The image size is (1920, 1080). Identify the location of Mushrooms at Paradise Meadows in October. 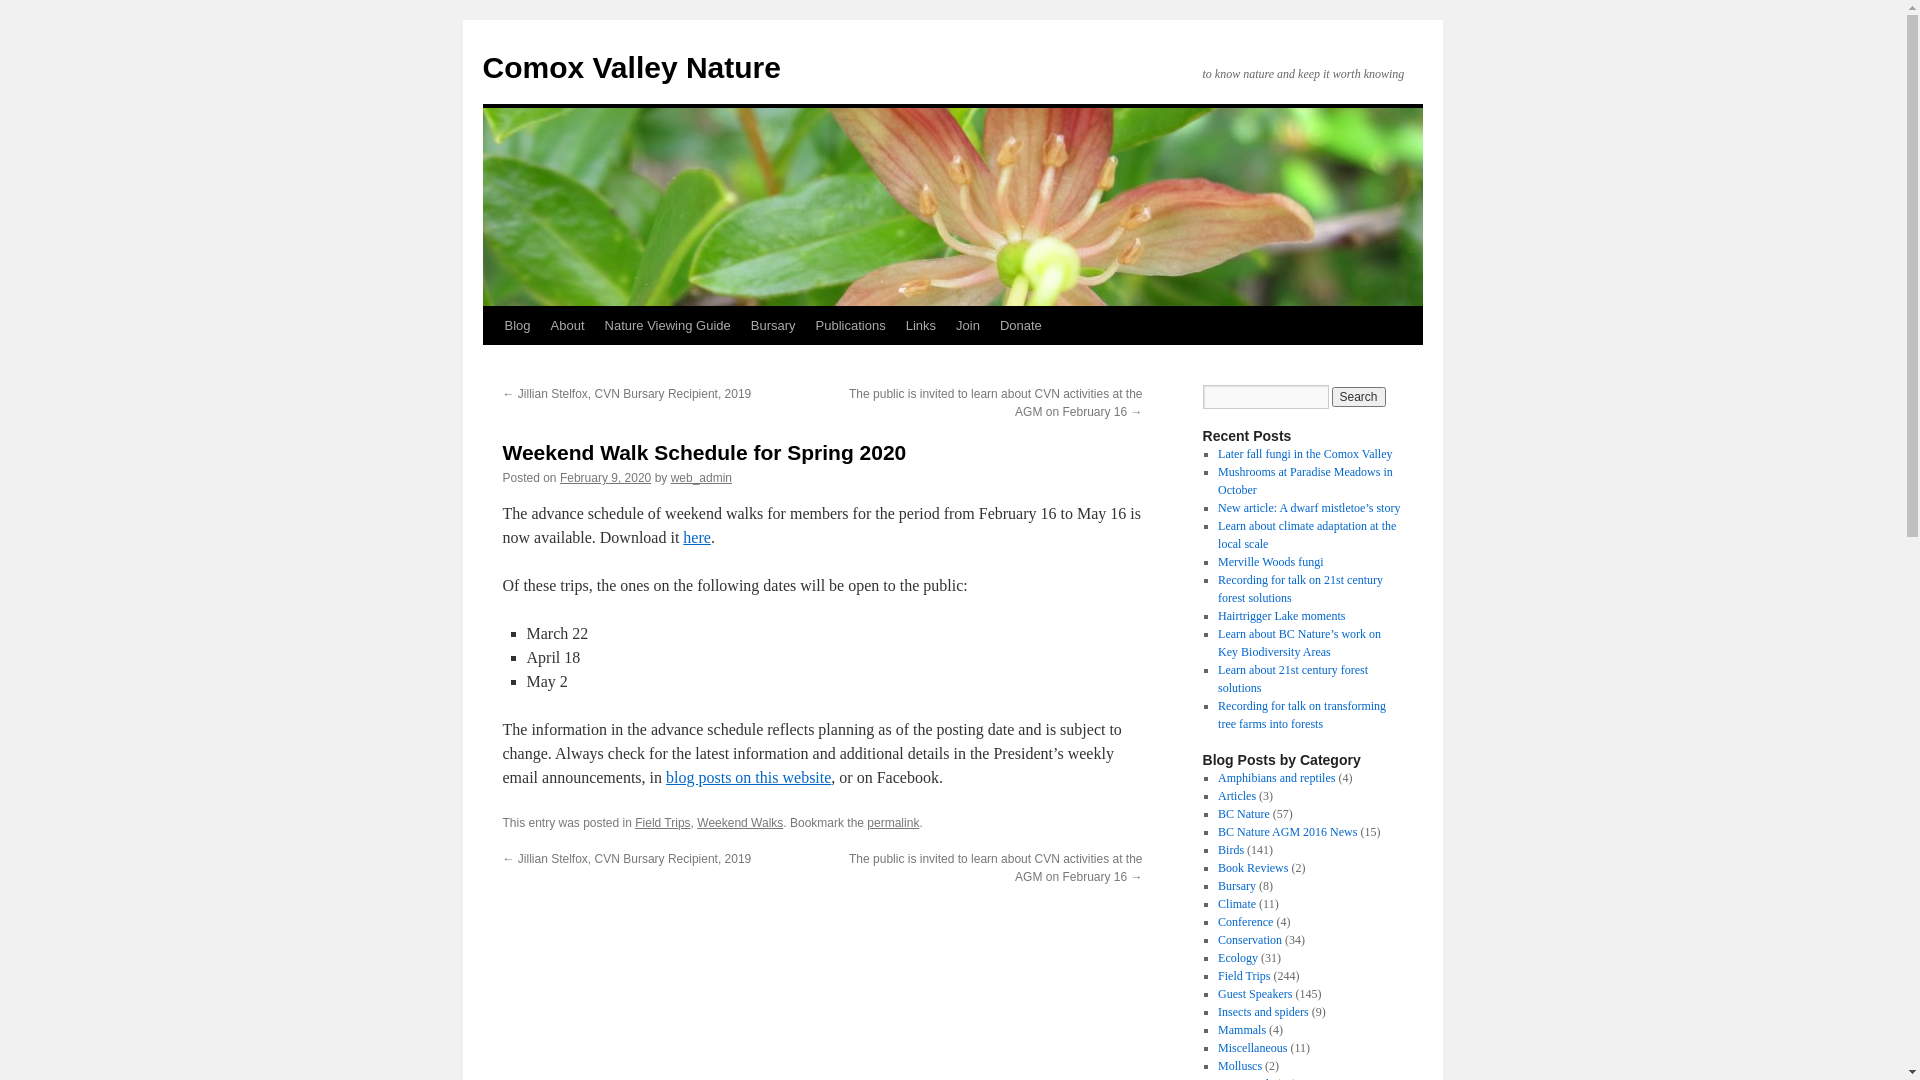
(1306, 481).